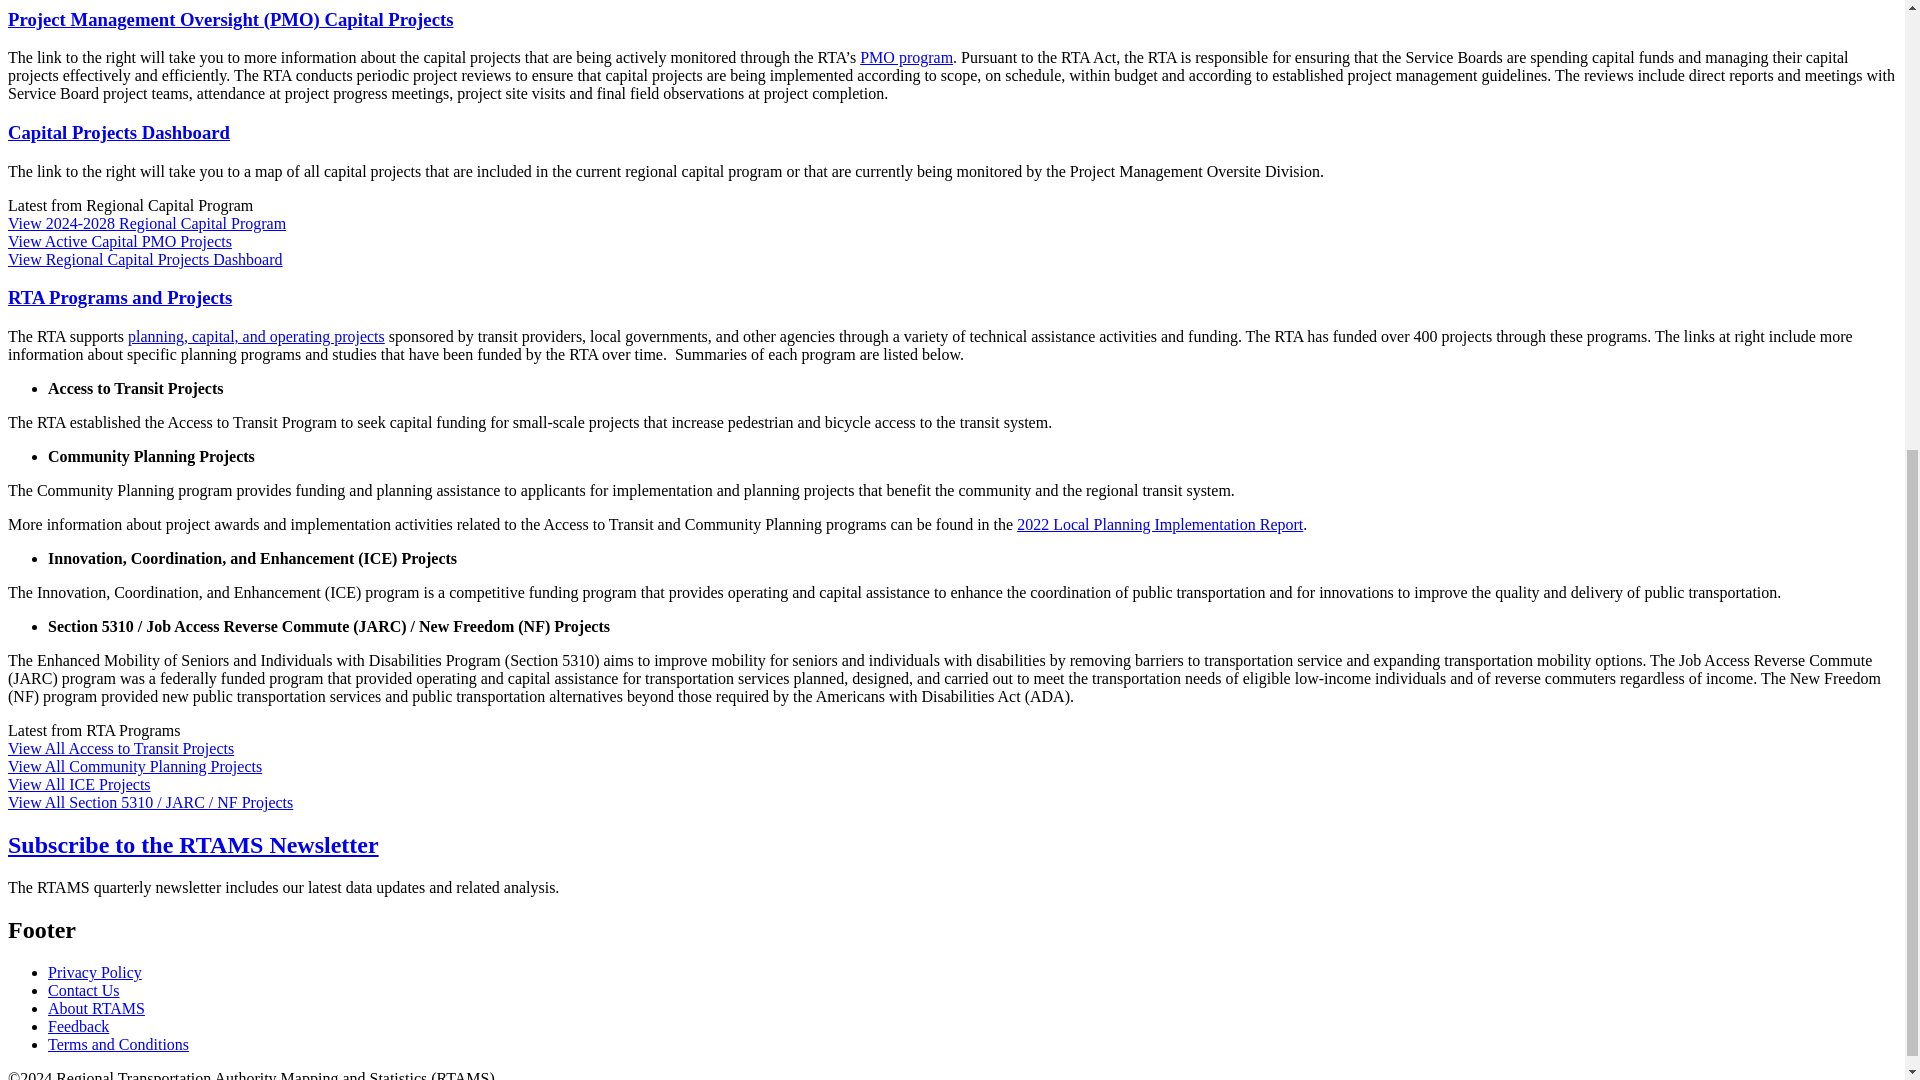 This screenshot has height=1080, width=1920. Describe the element at coordinates (144, 258) in the screenshot. I see `View Regional Capital Projects Dashboard` at that location.